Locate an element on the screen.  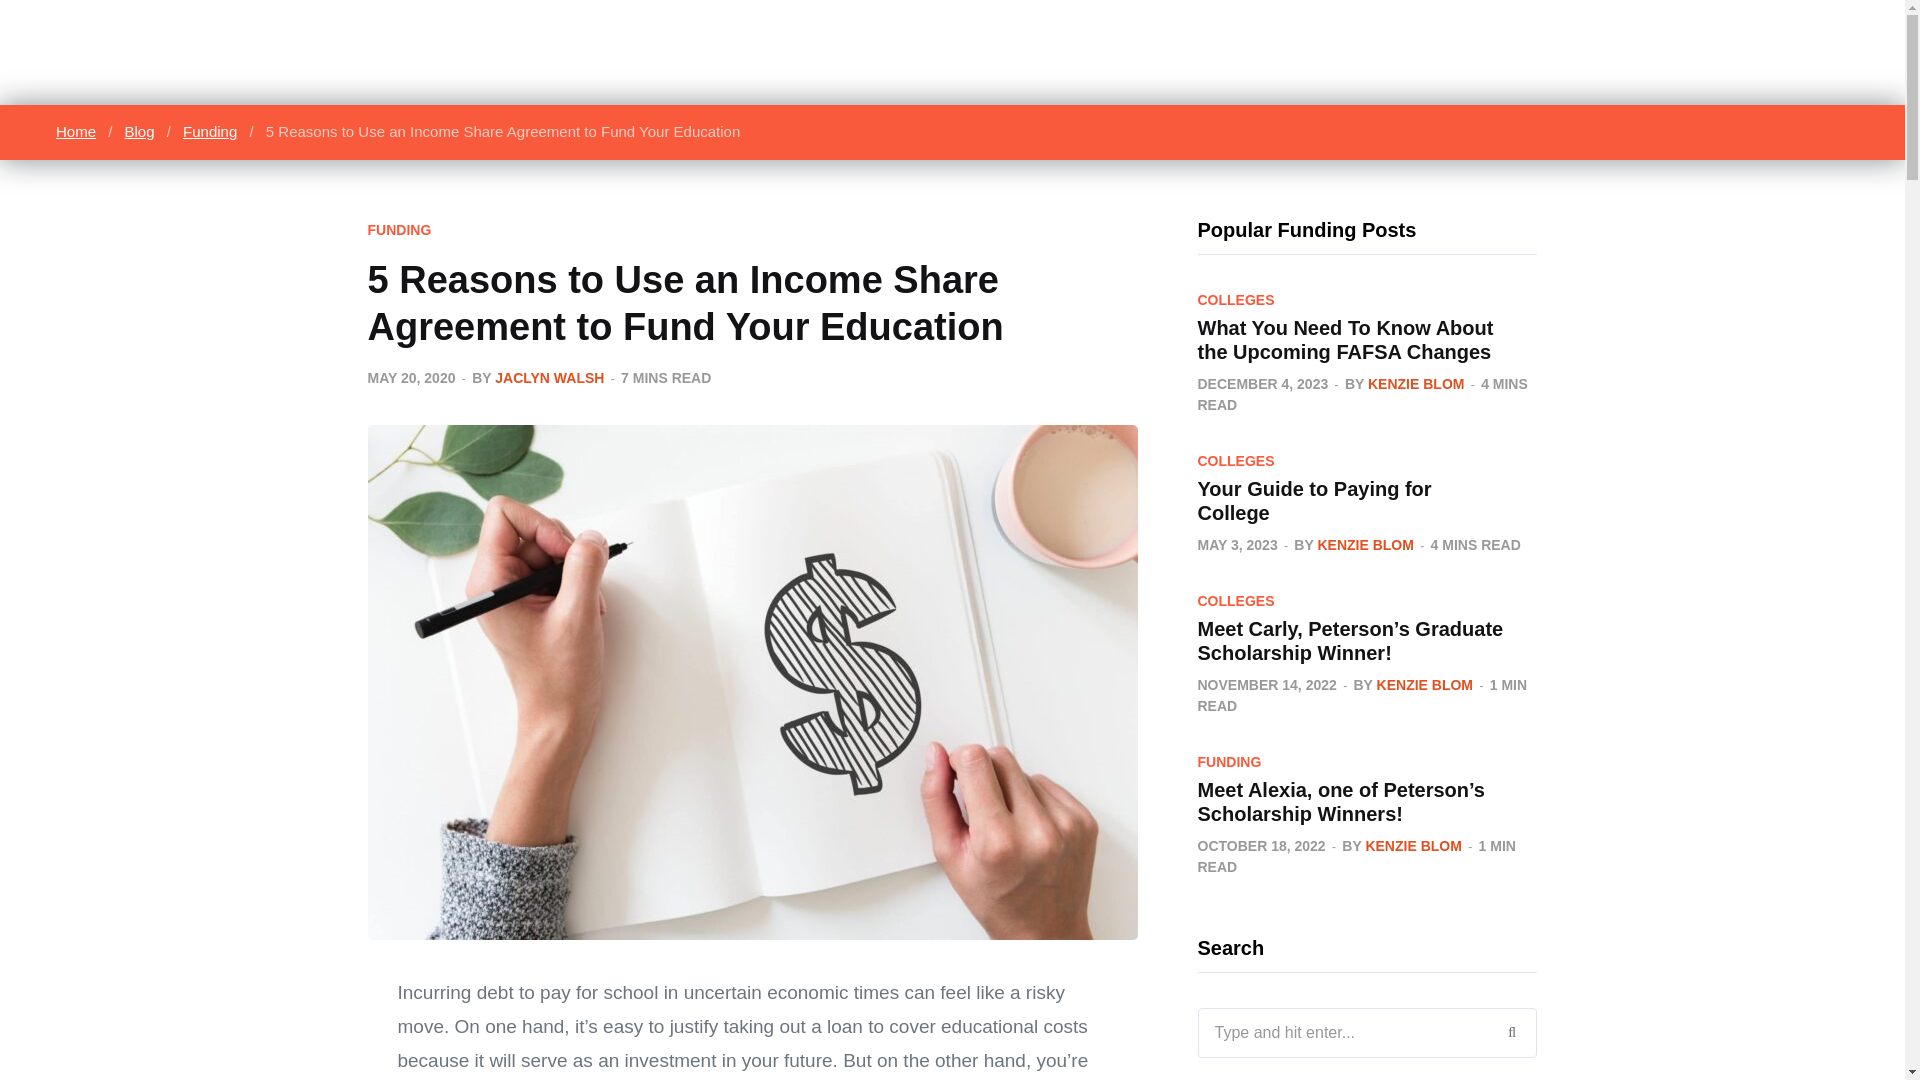
Posts by Kenzie Blom is located at coordinates (1415, 384).